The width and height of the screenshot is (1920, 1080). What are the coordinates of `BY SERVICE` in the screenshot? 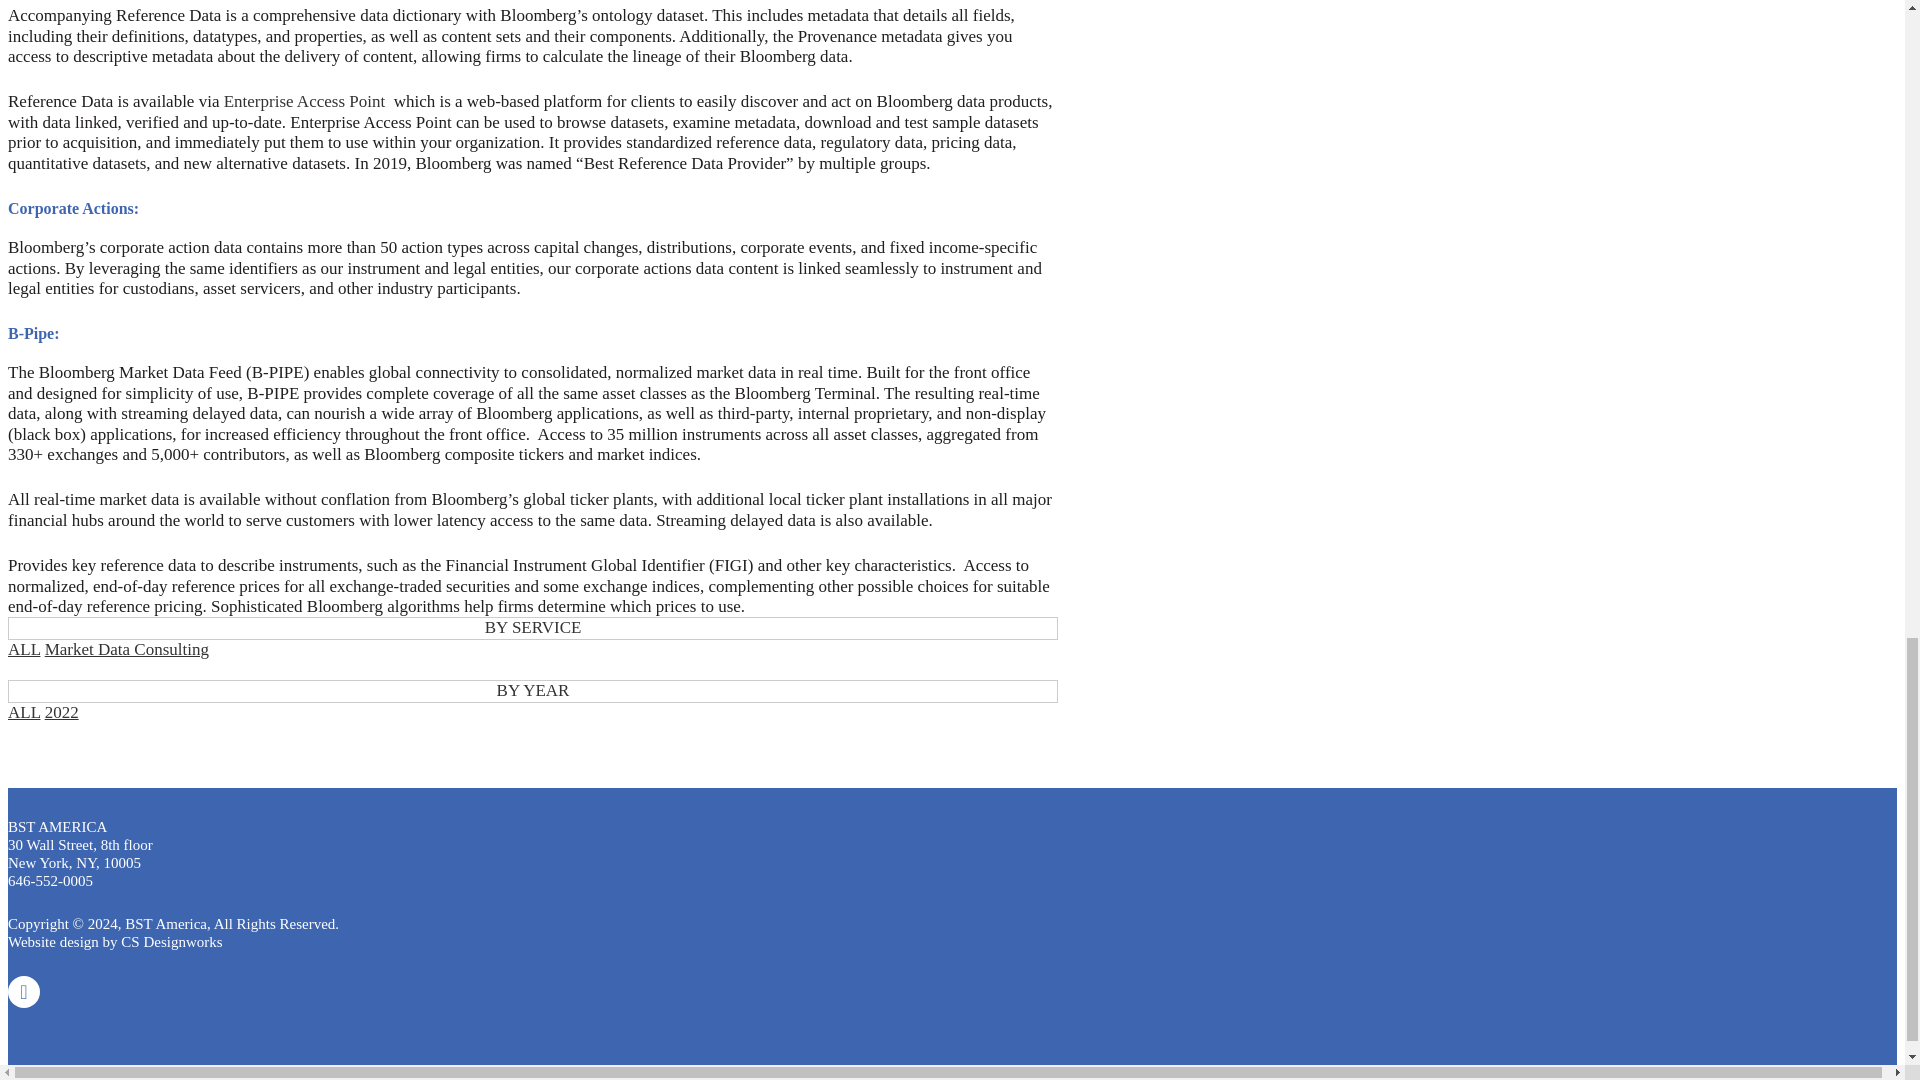 It's located at (532, 628).